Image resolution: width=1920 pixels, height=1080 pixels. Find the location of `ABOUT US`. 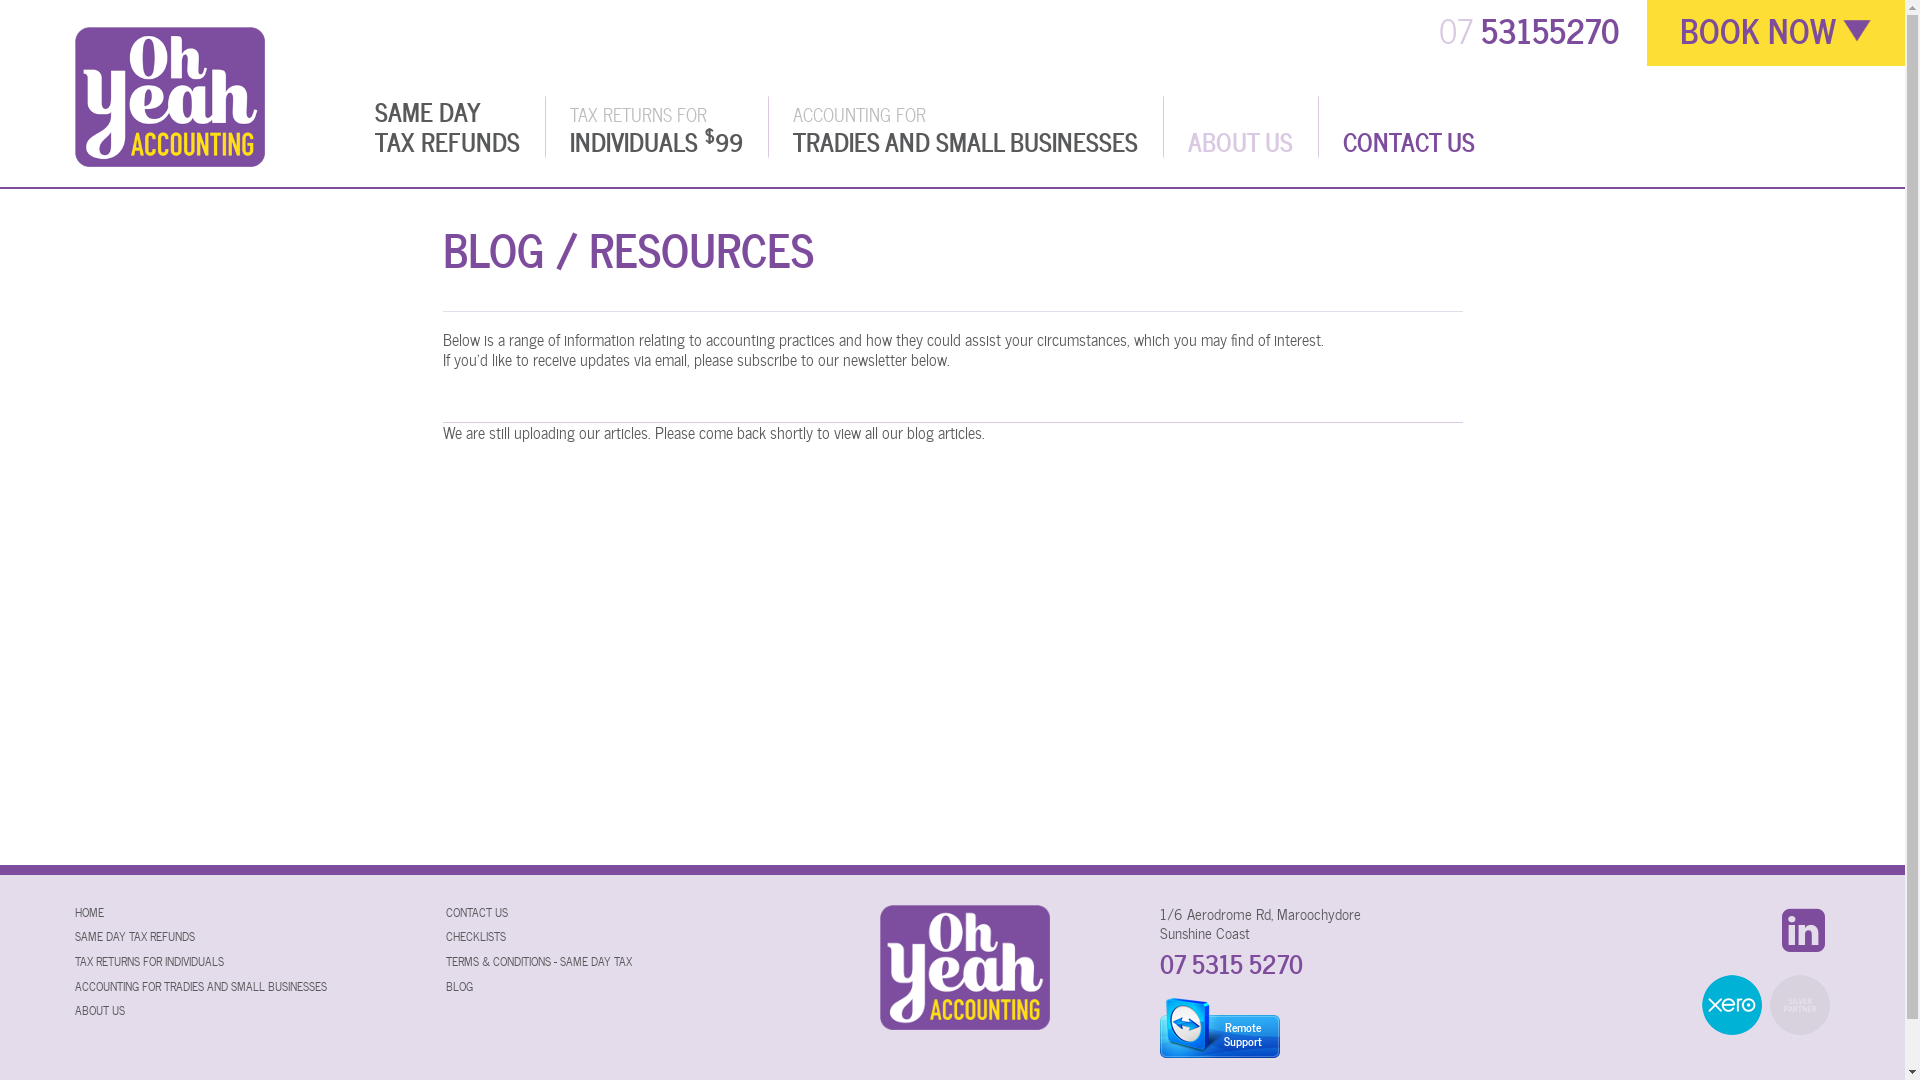

ABOUT US is located at coordinates (100, 1010).